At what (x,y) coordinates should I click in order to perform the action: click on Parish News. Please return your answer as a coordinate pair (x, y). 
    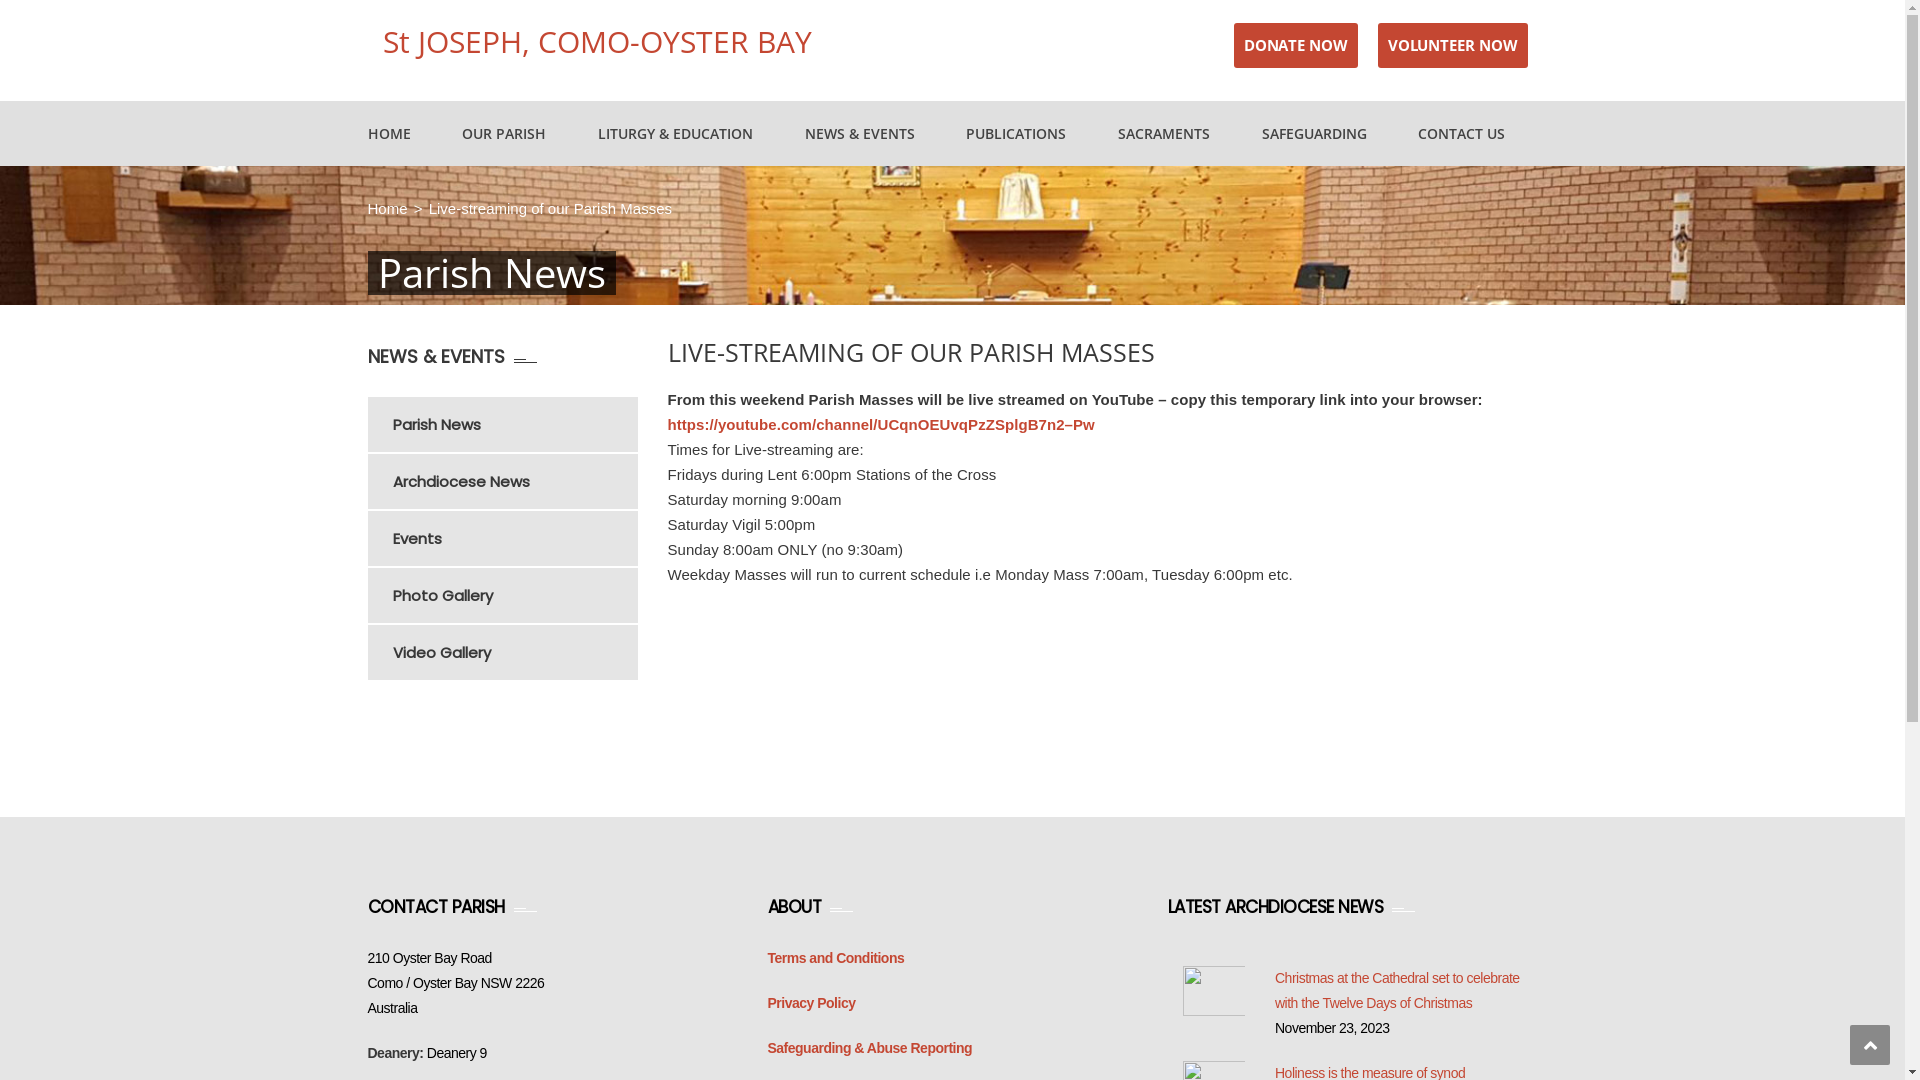
    Looking at the image, I should click on (514, 424).